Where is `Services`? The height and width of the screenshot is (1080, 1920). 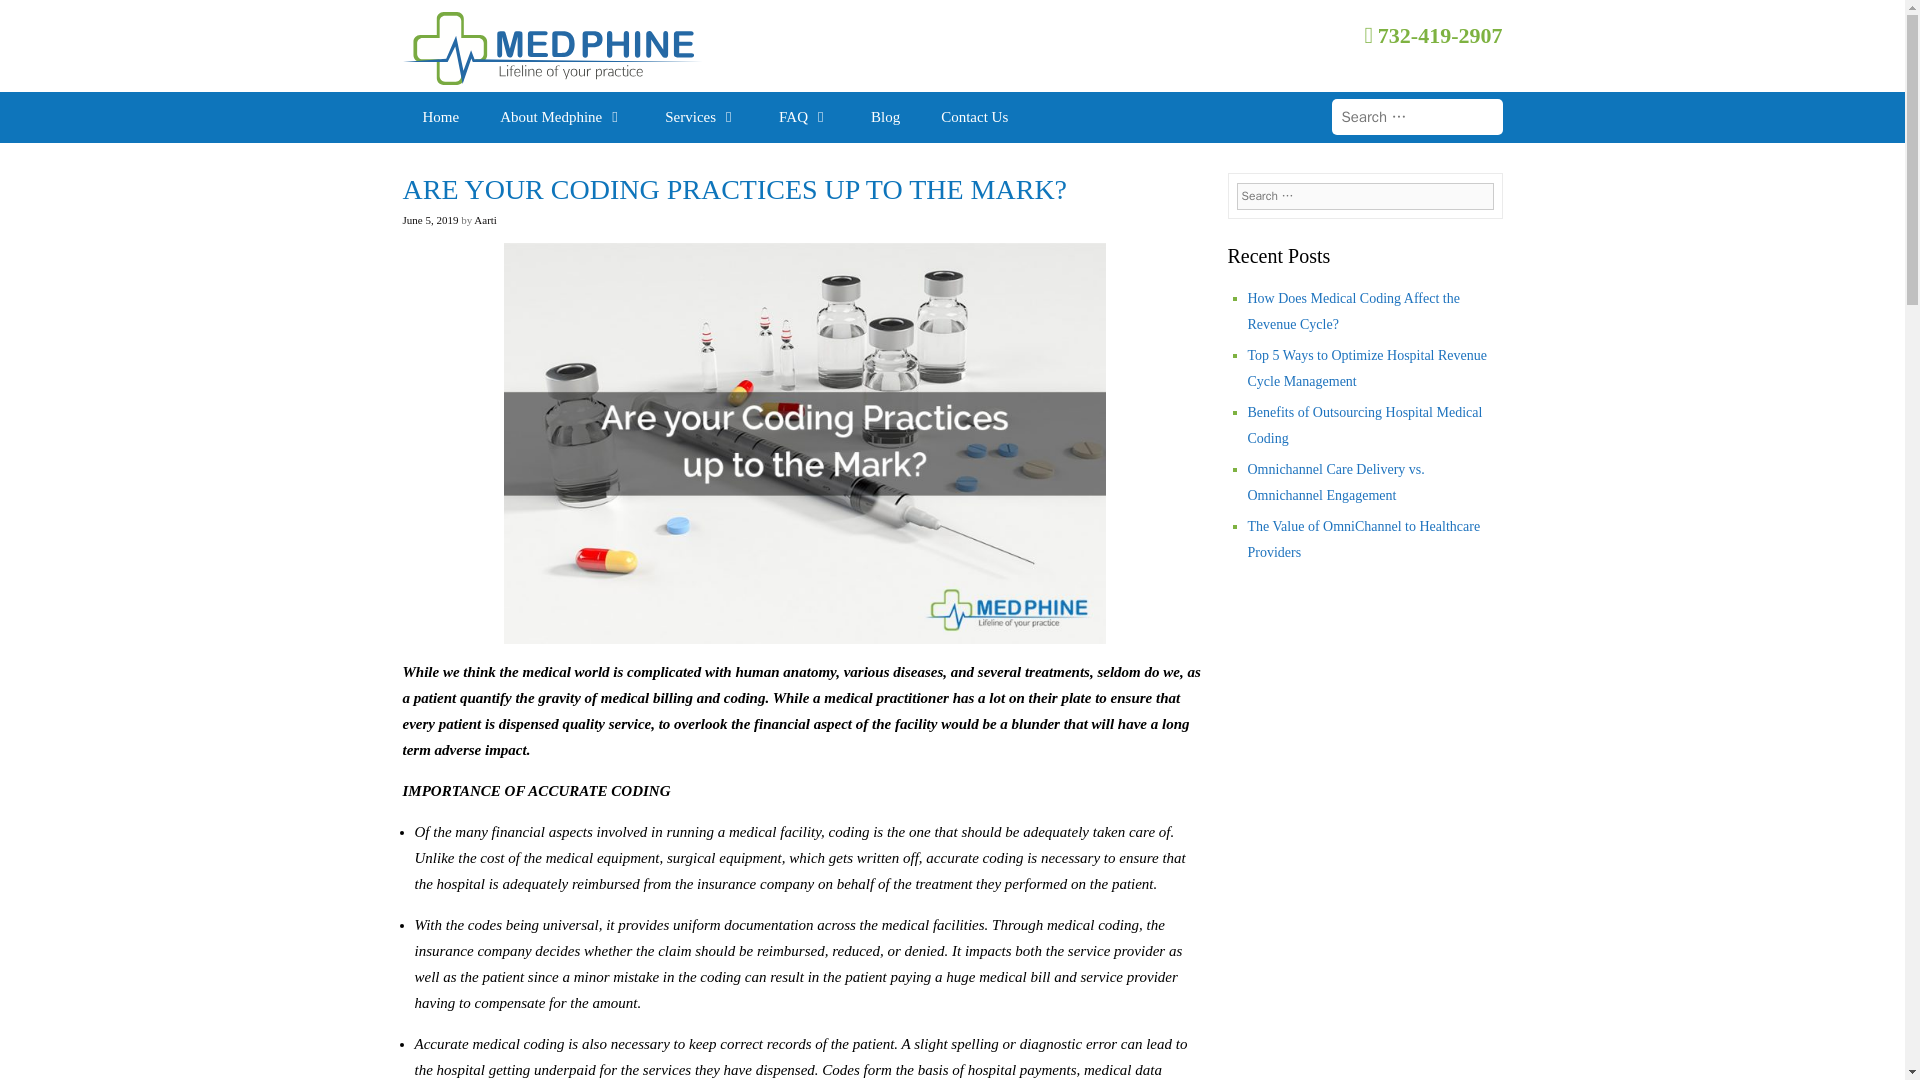 Services is located at coordinates (702, 116).